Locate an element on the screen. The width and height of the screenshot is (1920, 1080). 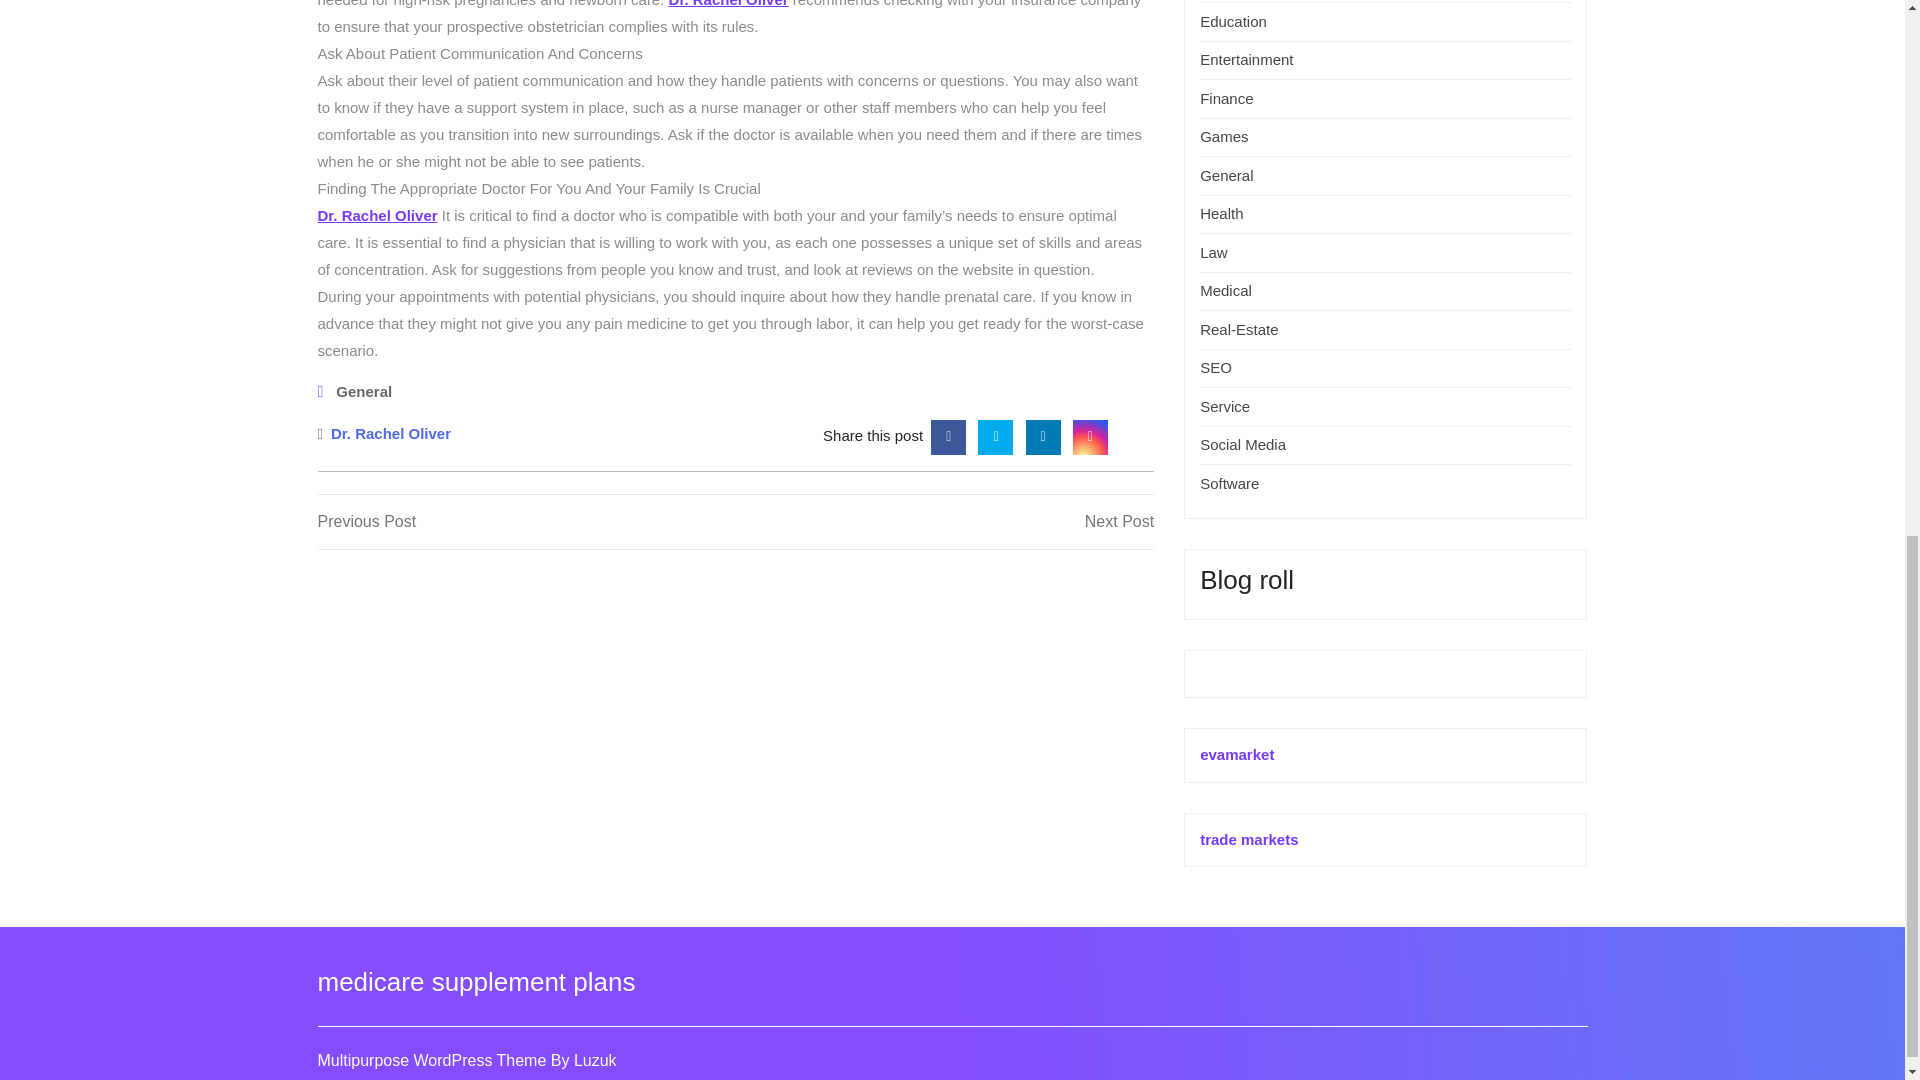
Real-Estate is located at coordinates (1090, 434).